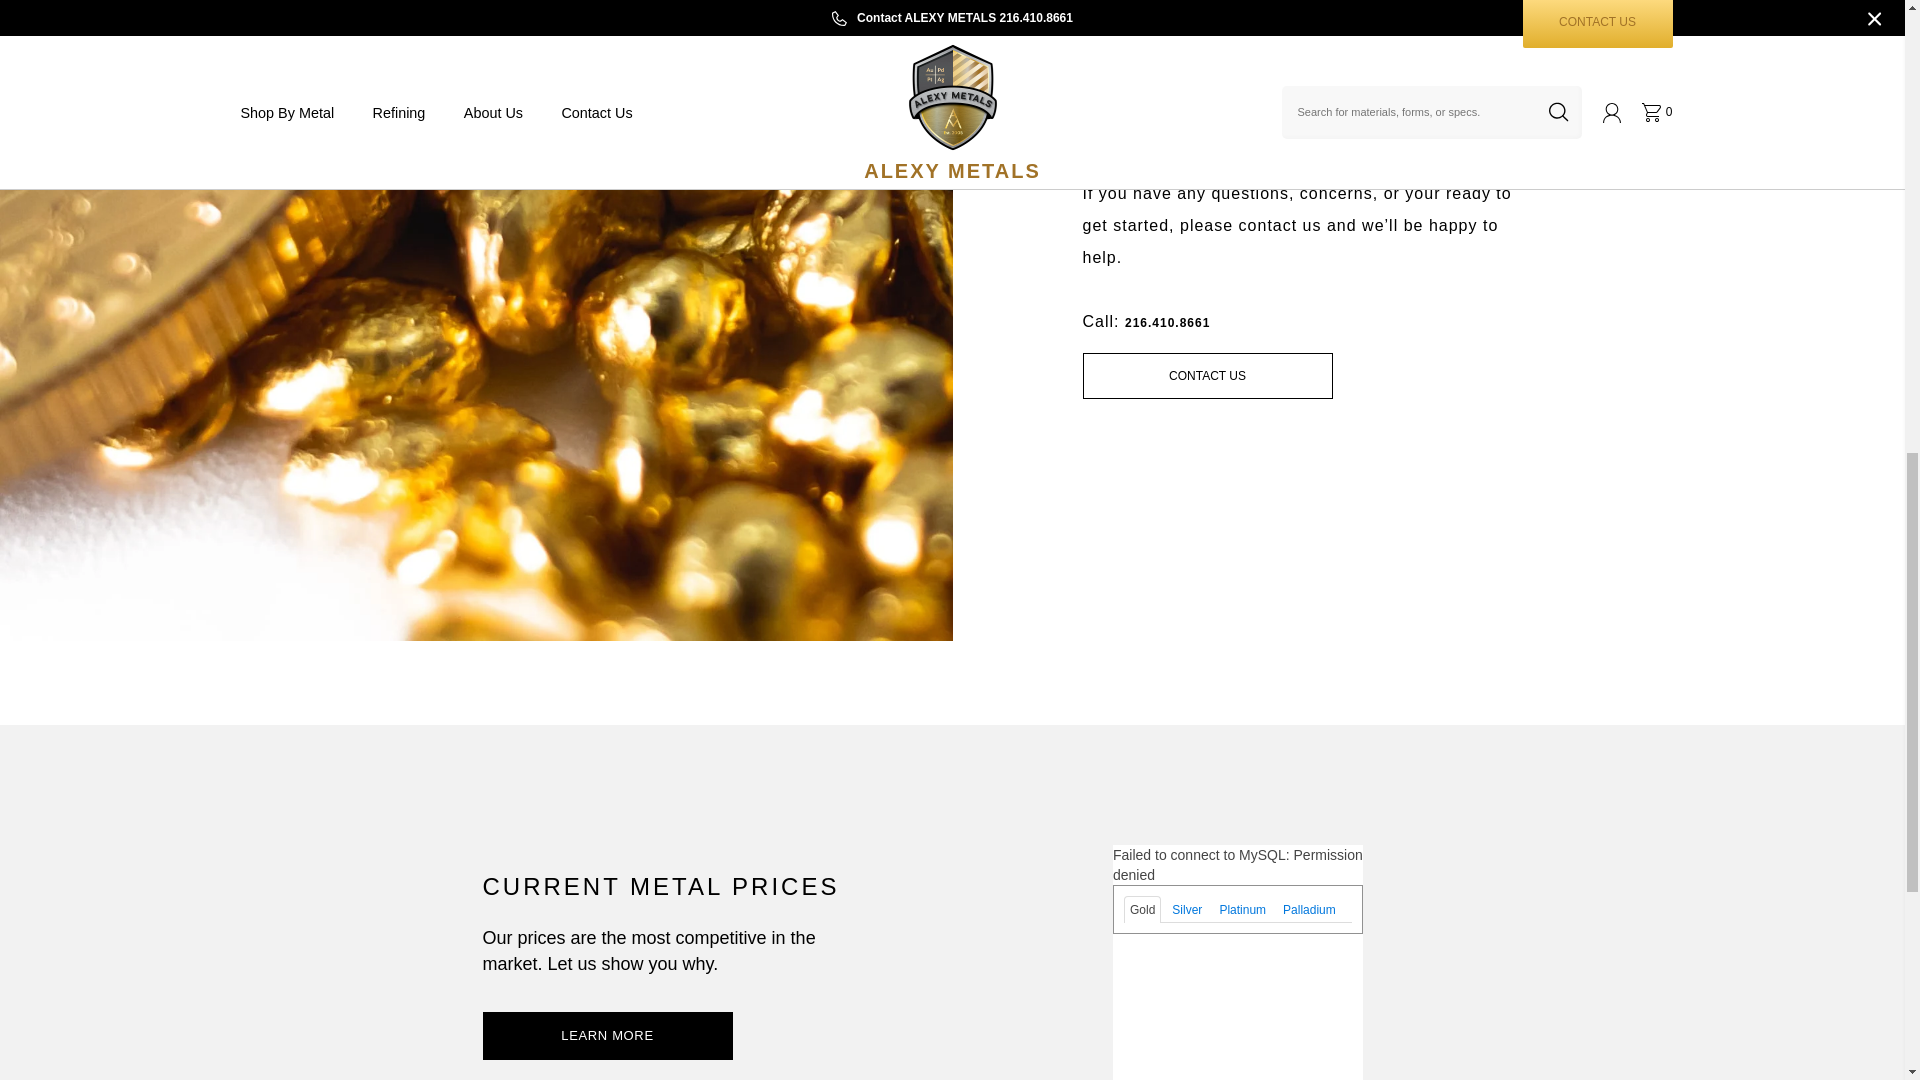  I want to click on LEARN MORE, so click(606, 1036).